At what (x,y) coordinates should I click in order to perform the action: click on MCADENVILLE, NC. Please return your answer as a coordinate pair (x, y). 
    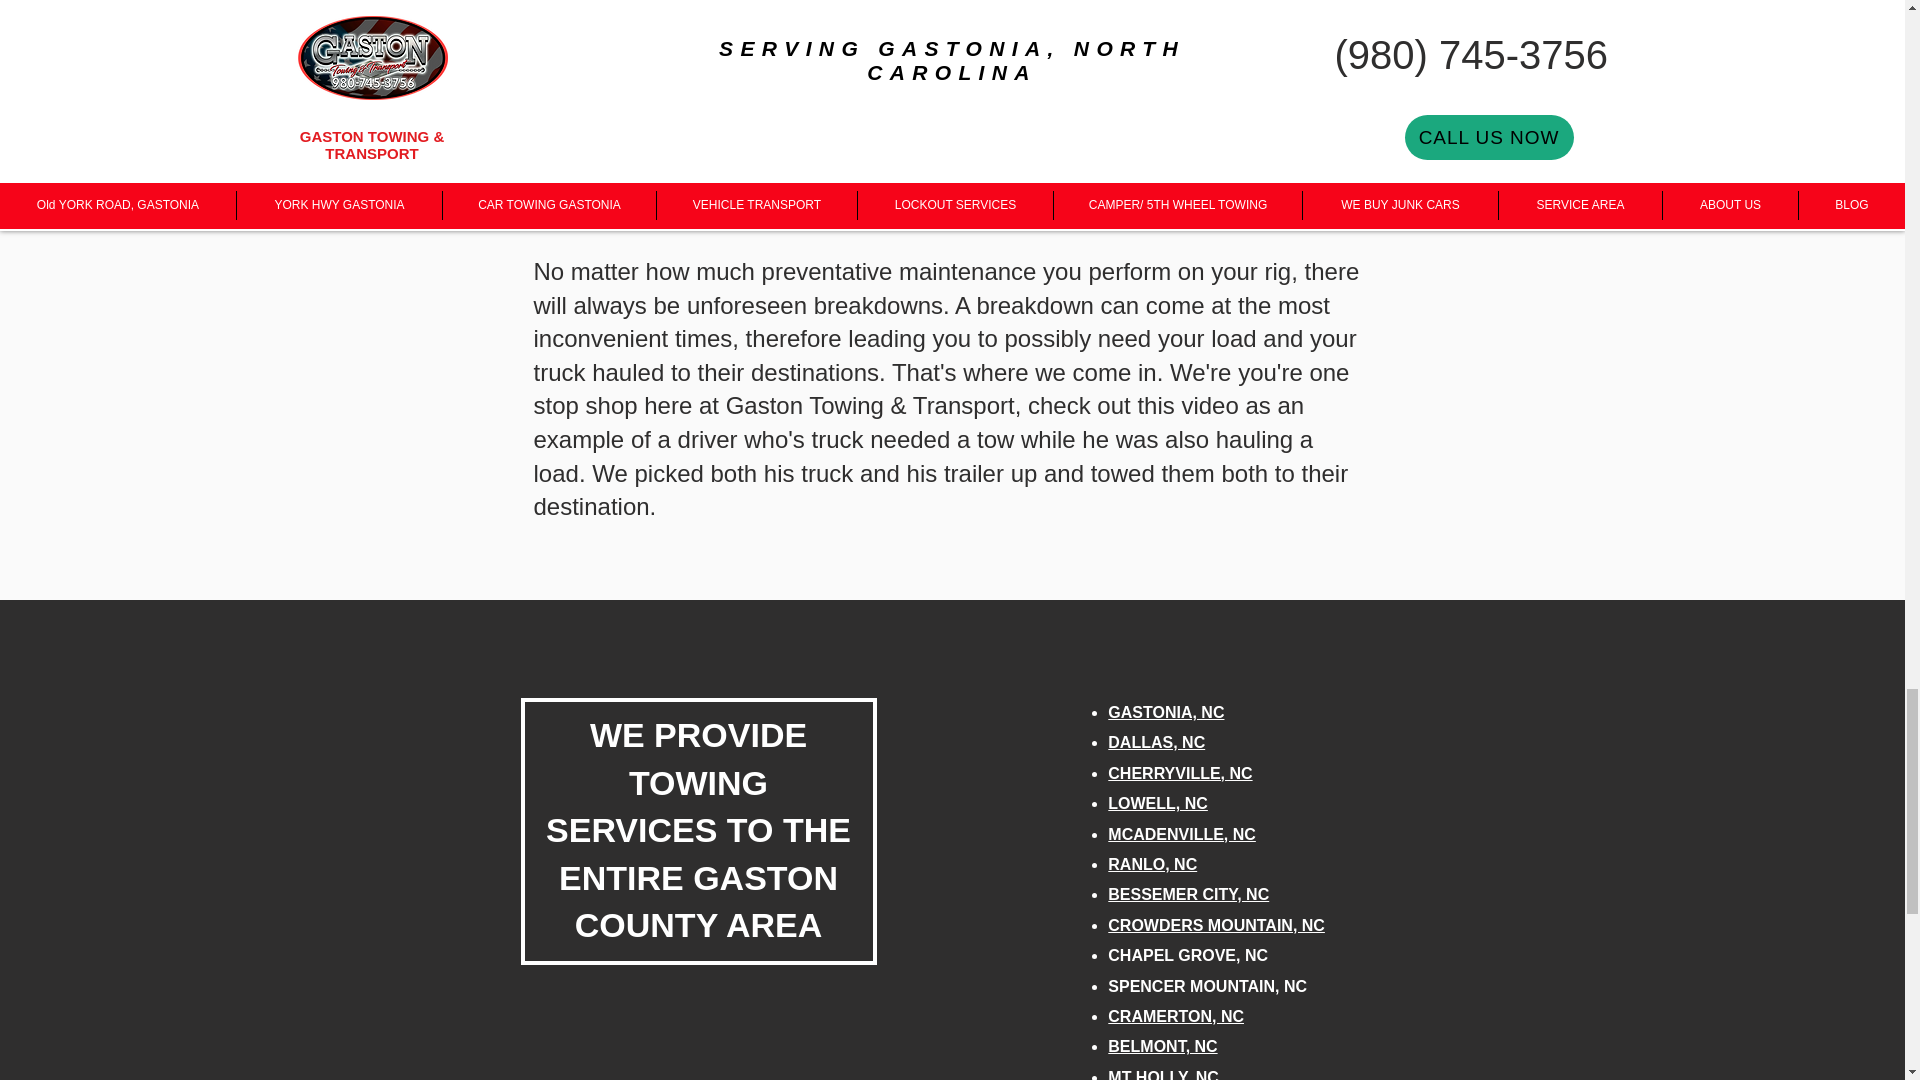
    Looking at the image, I should click on (1181, 834).